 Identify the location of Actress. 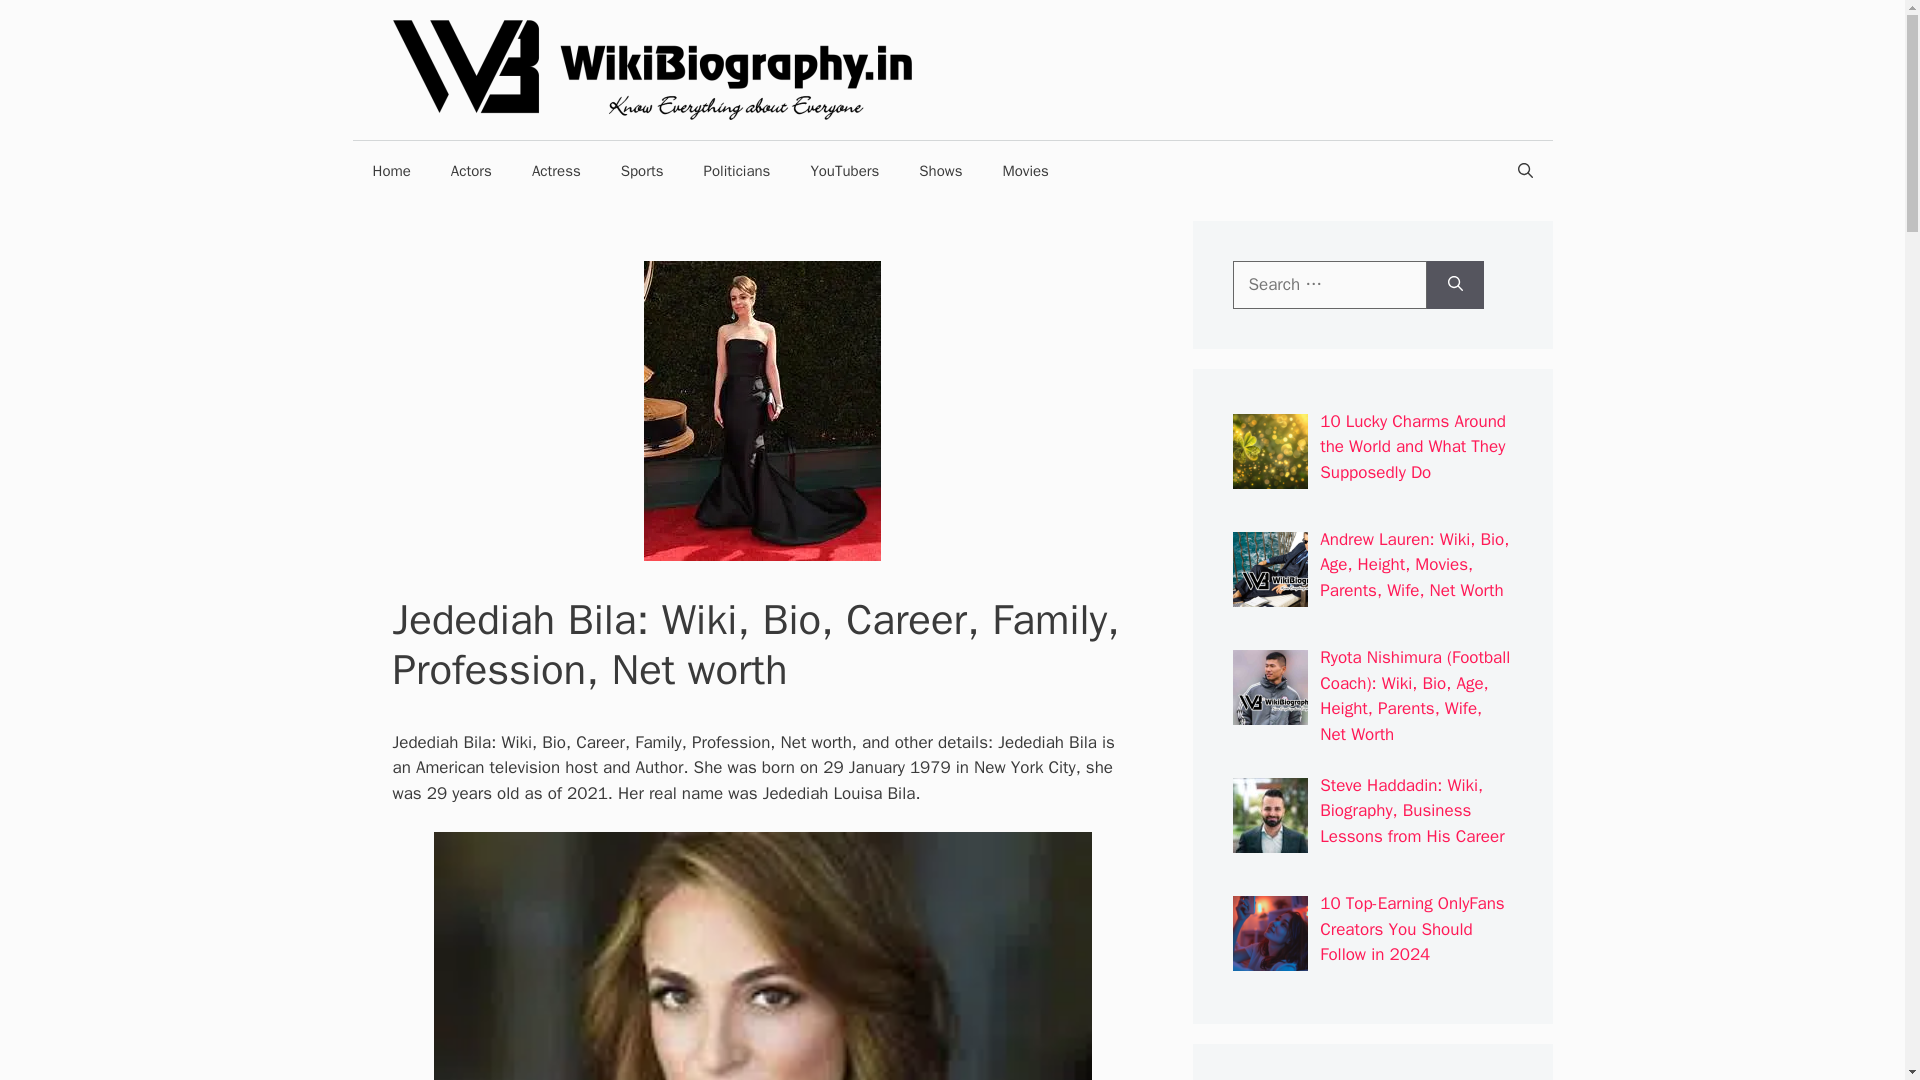
(556, 170).